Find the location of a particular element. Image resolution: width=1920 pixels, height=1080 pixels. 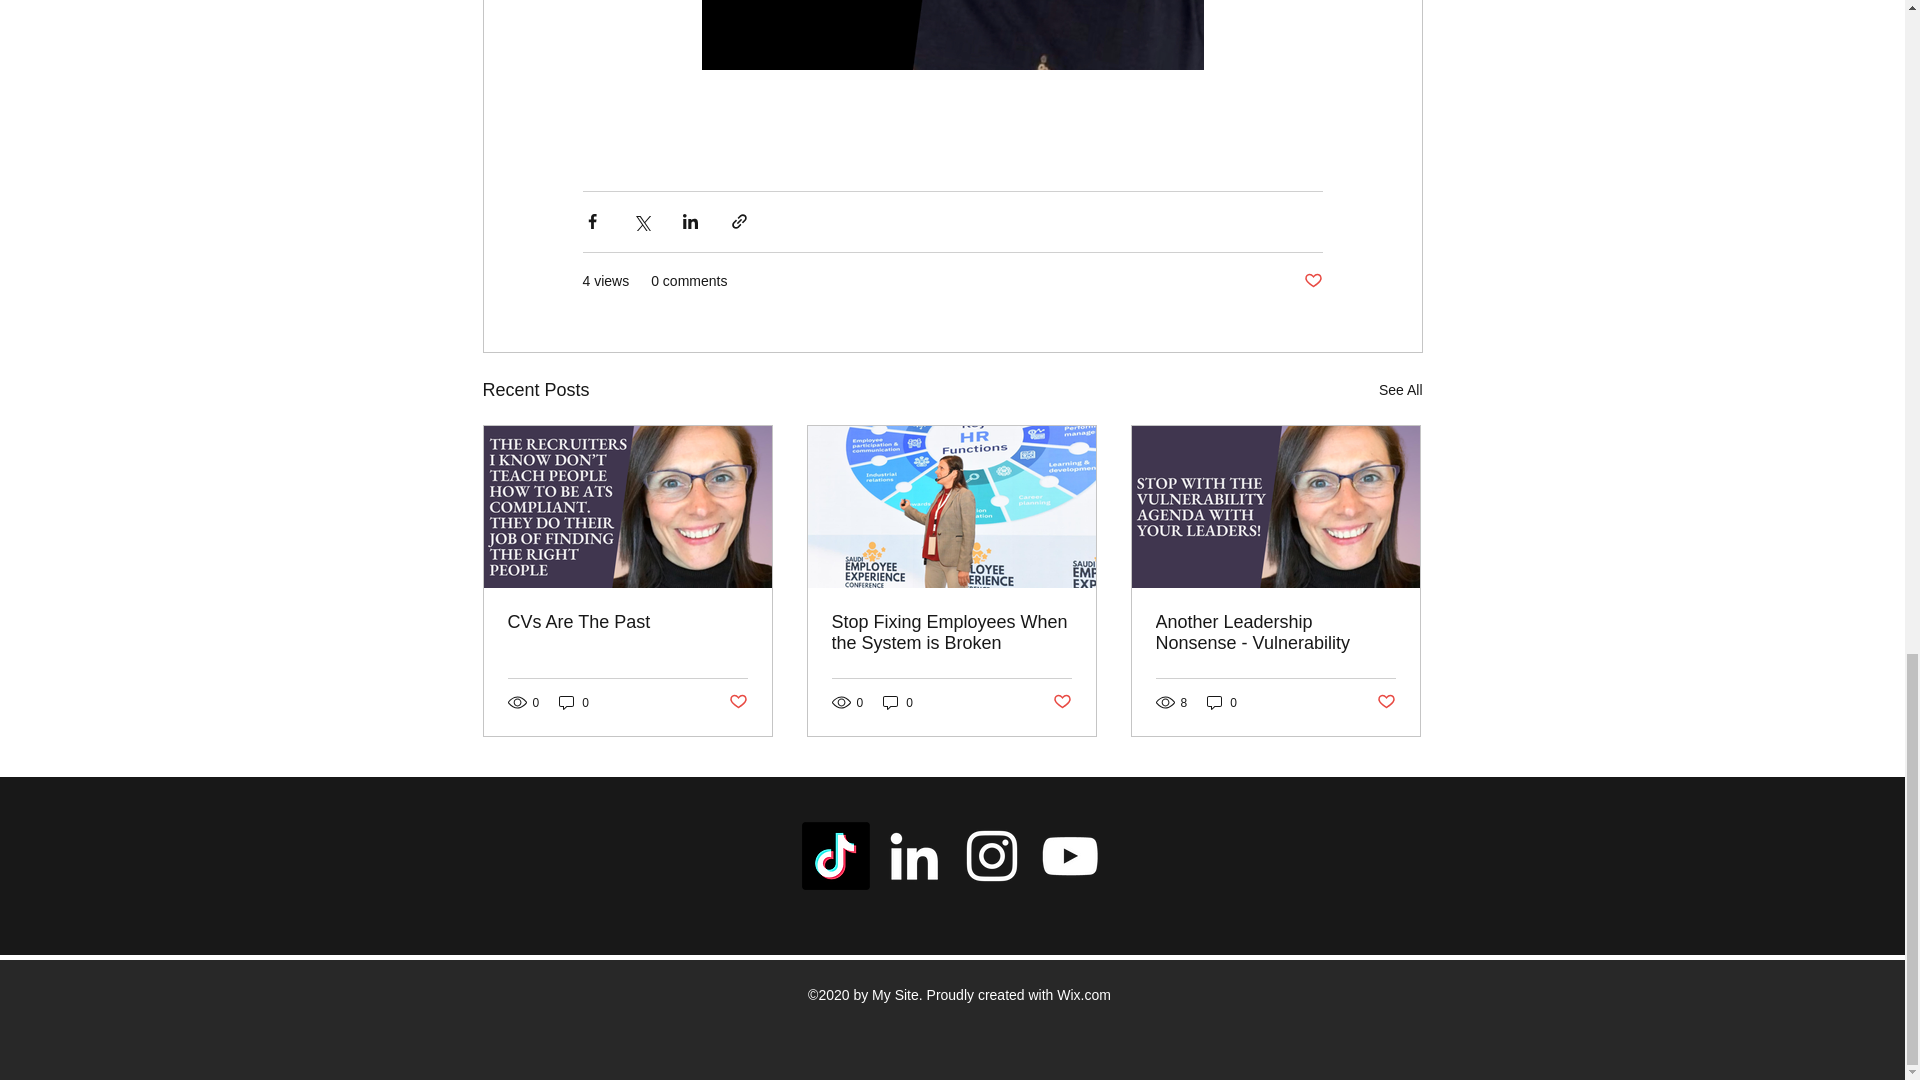

0 is located at coordinates (574, 702).